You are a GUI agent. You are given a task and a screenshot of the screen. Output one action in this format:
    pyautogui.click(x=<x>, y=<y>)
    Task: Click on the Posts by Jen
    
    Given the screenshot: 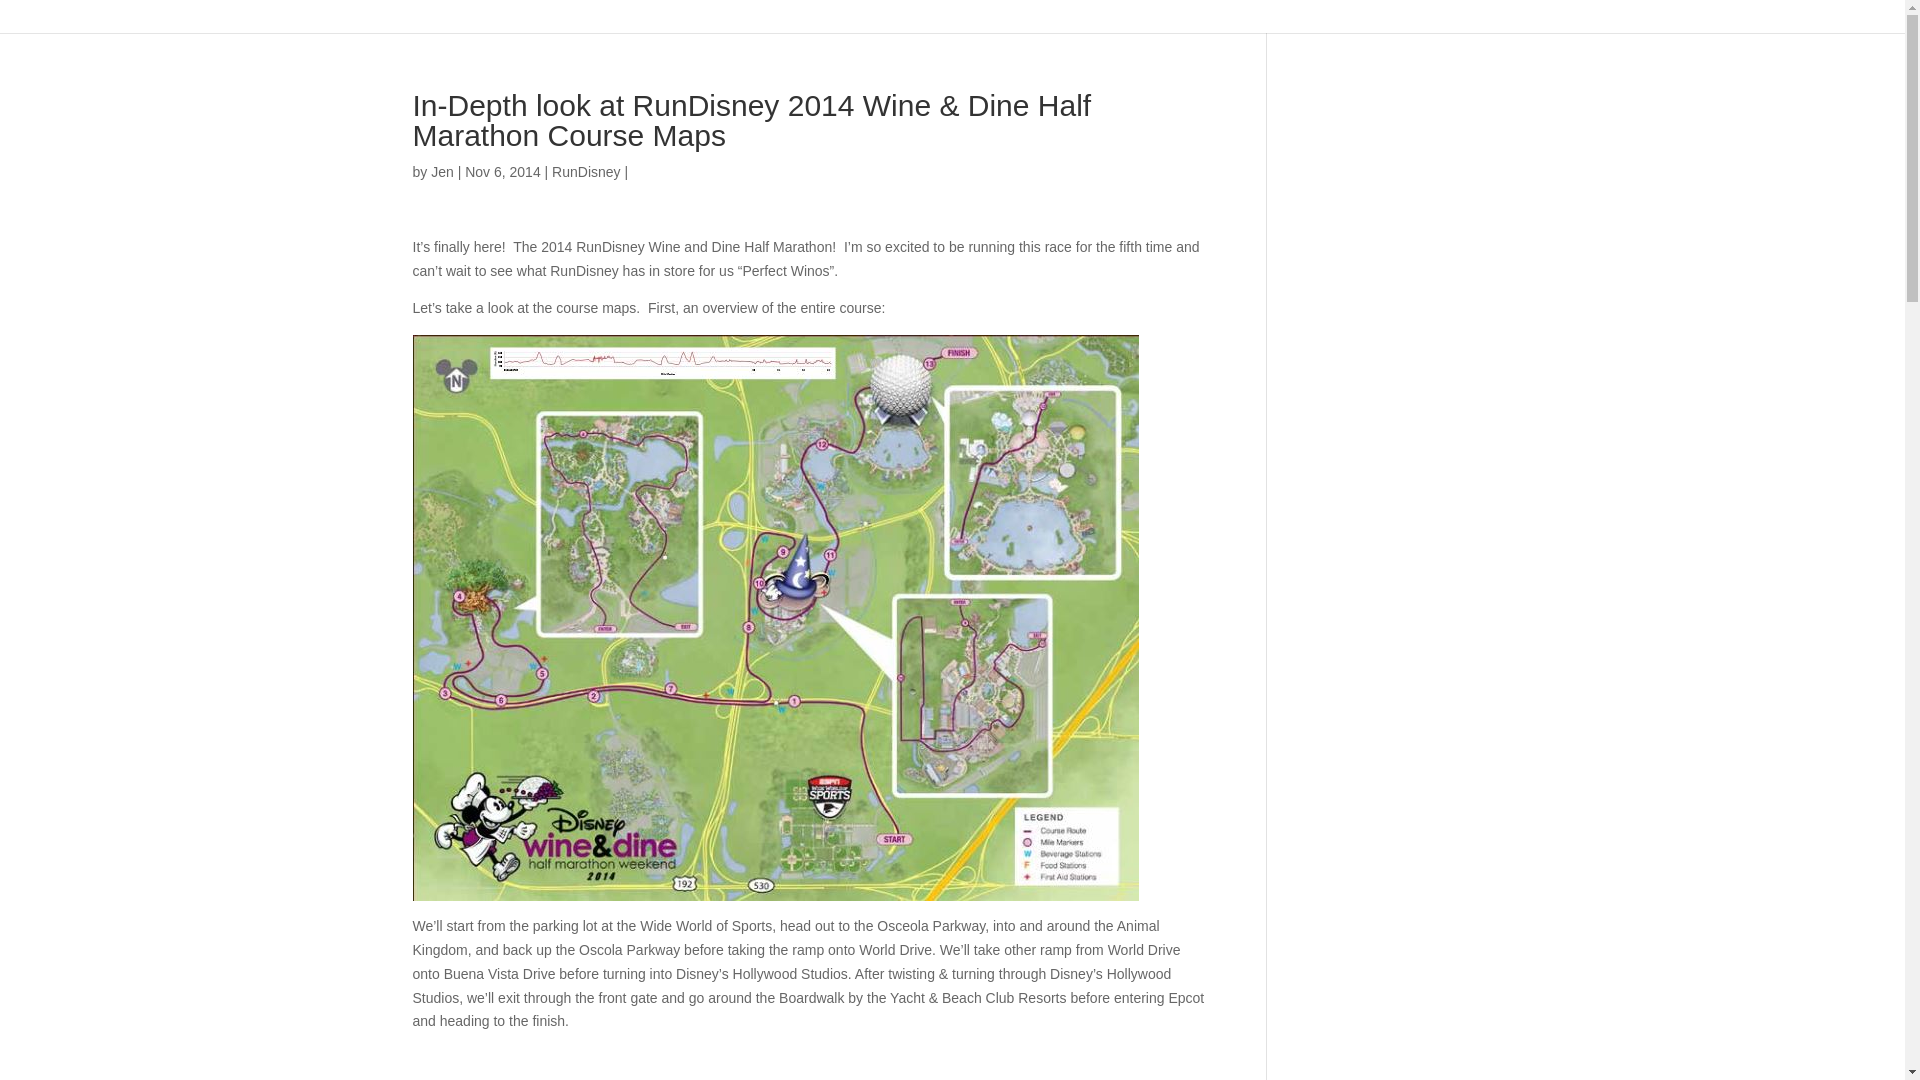 What is the action you would take?
    pyautogui.click(x=442, y=172)
    